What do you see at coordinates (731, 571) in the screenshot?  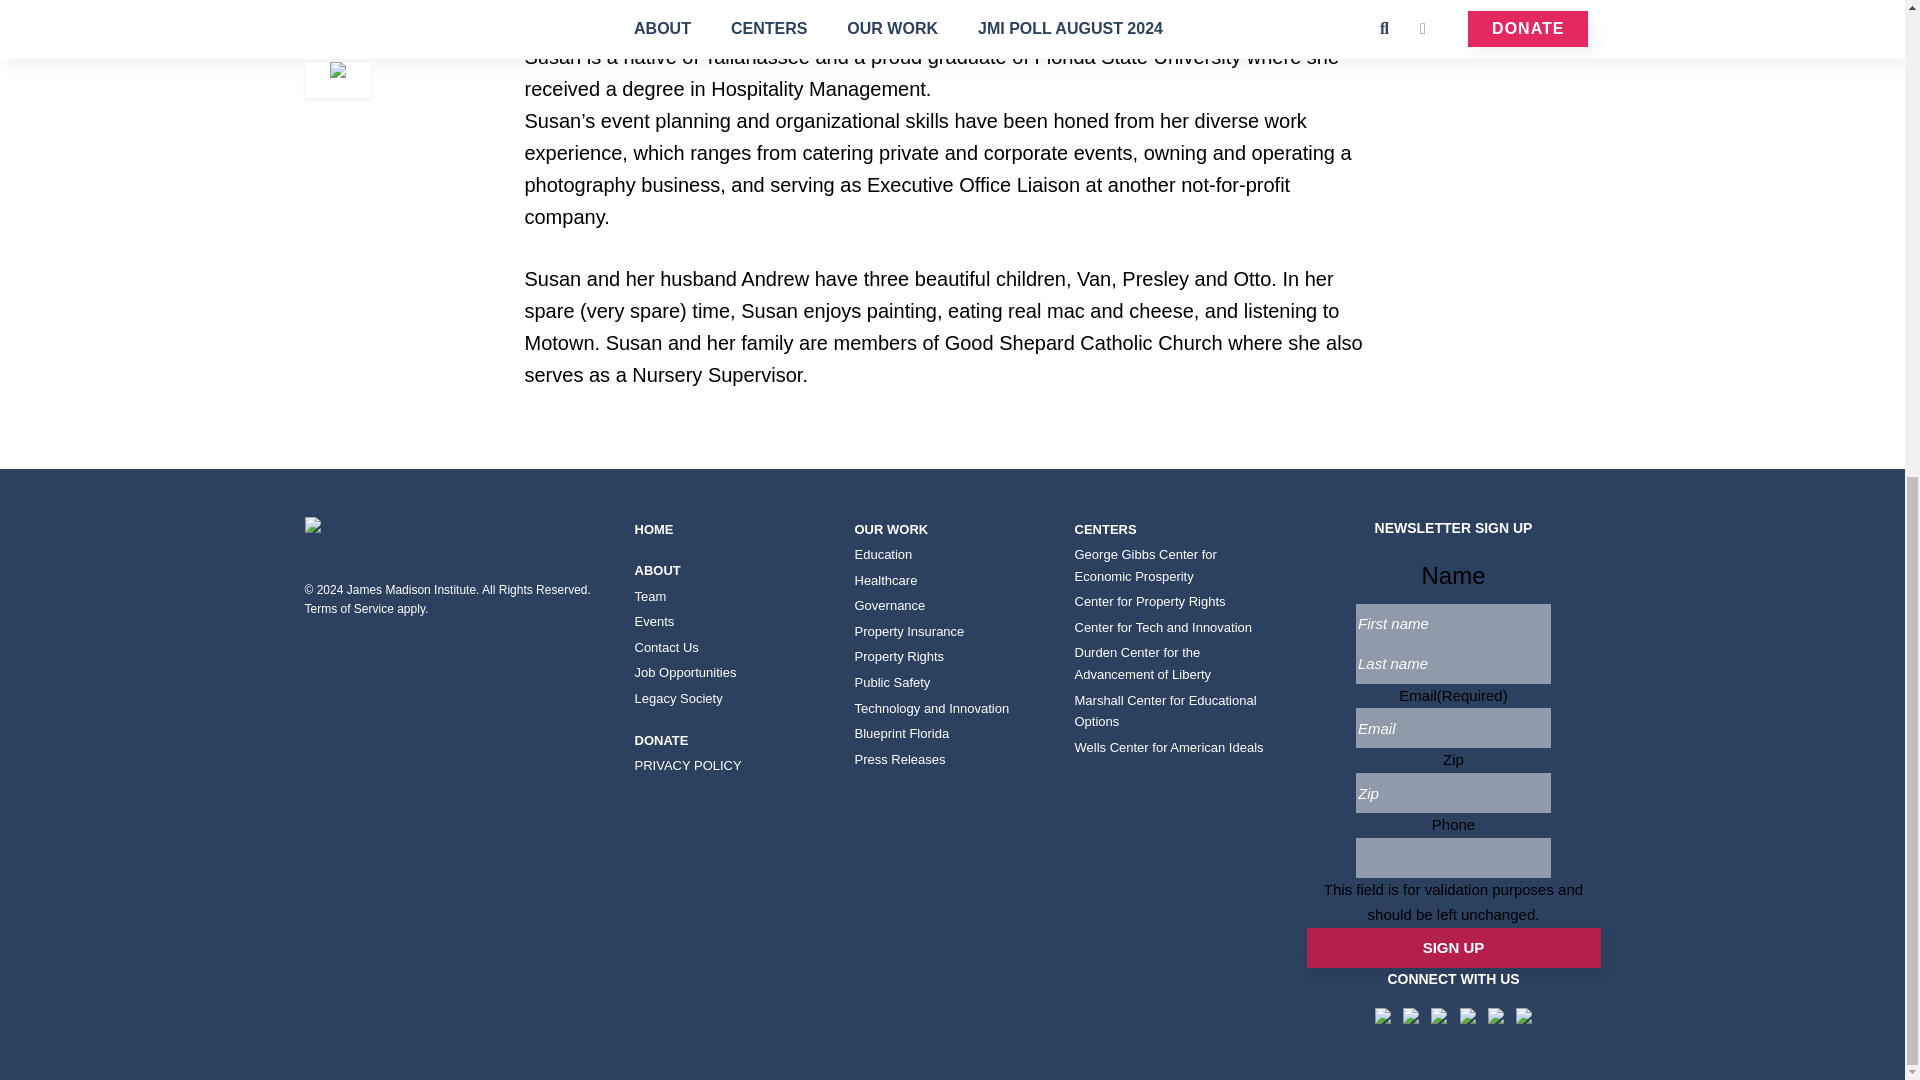 I see `ABOUT` at bounding box center [731, 571].